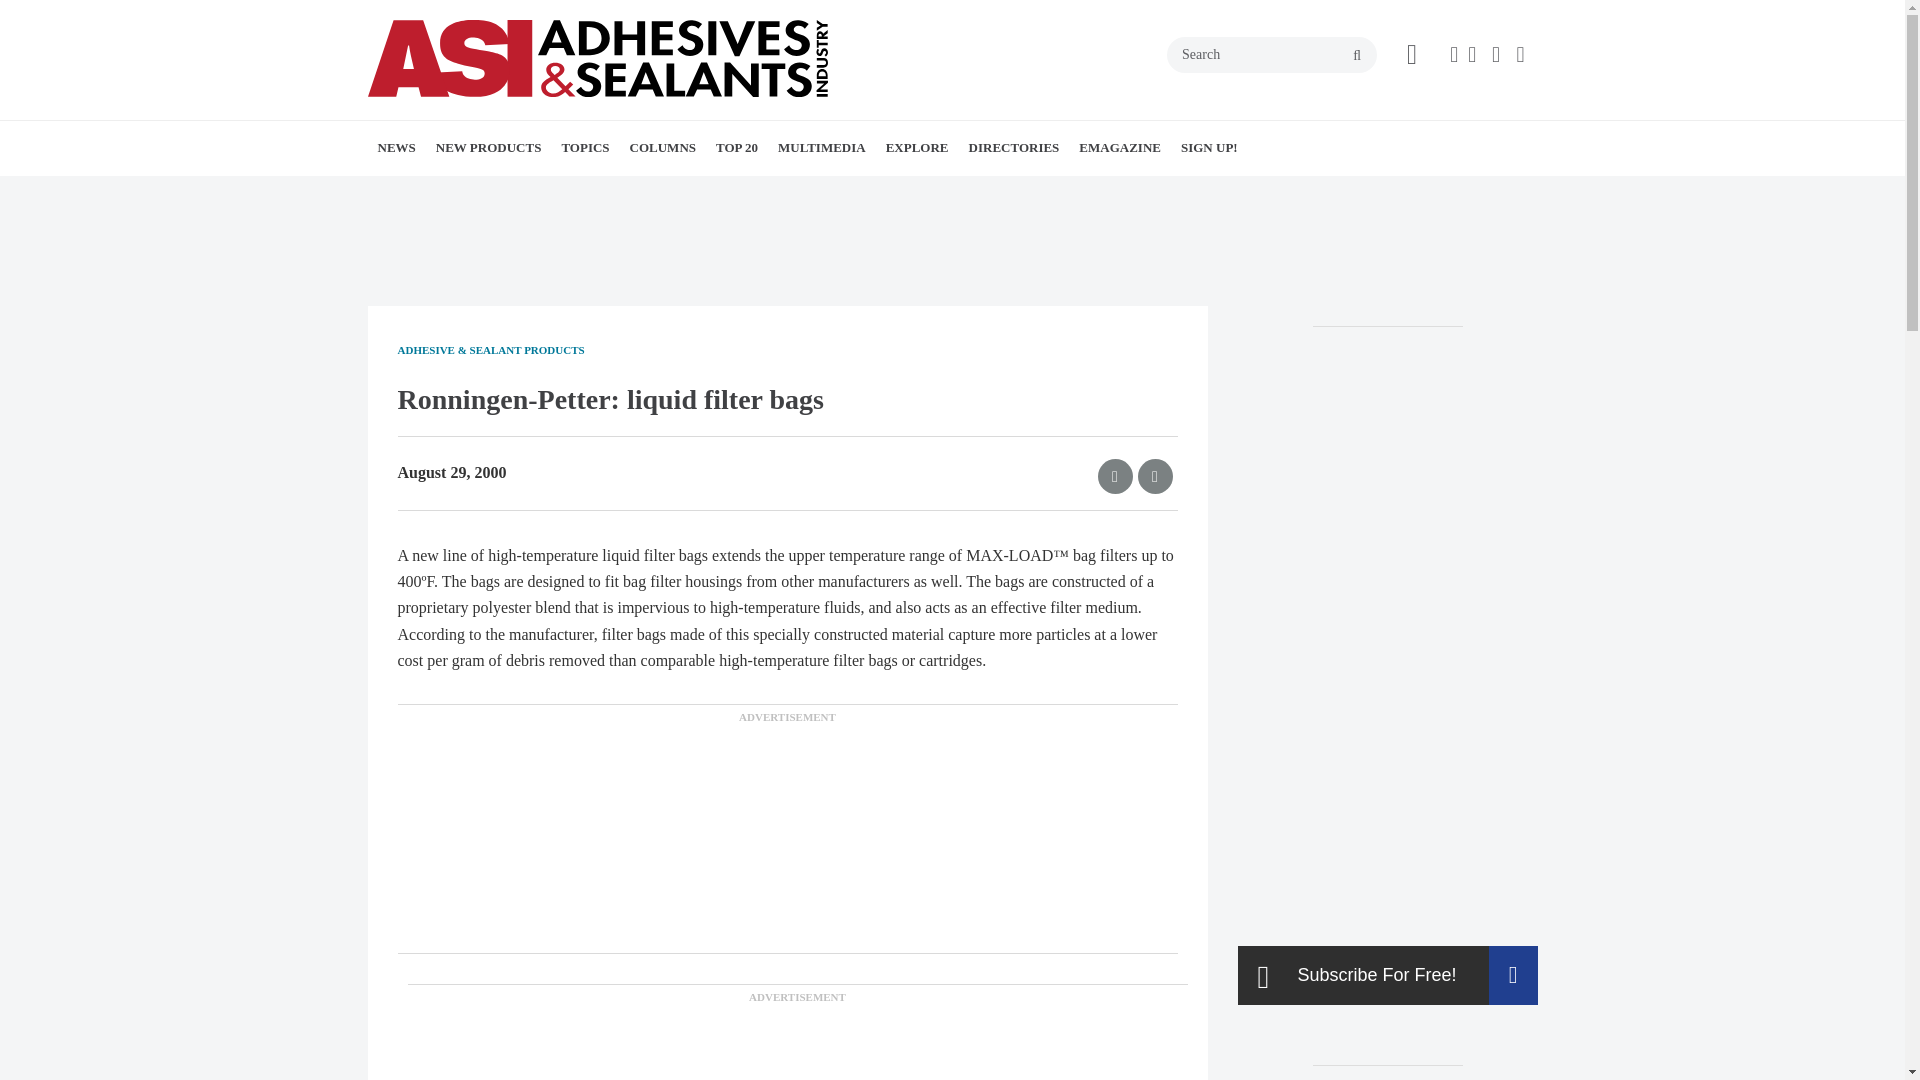 The image size is (1920, 1080). I want to click on NEW PRODUCTS, so click(489, 147).